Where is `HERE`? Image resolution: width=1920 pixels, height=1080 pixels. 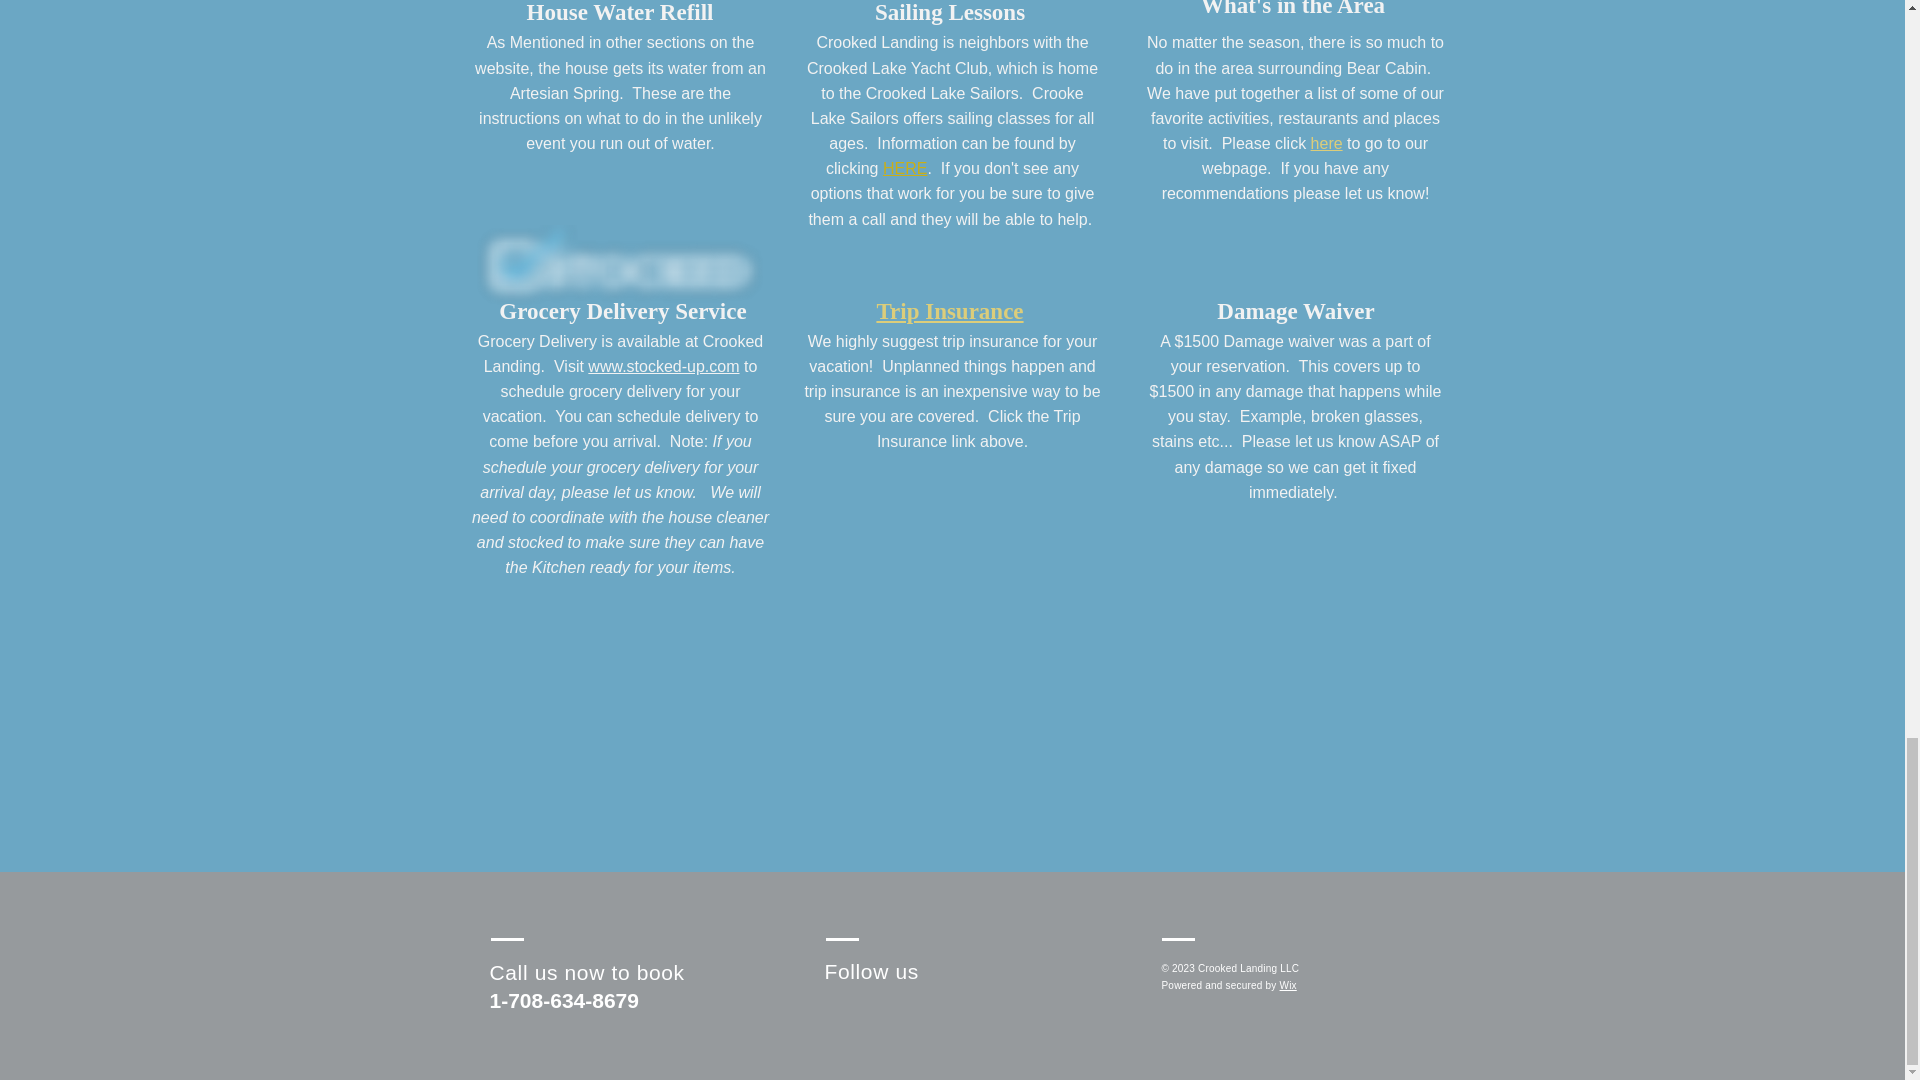
HERE is located at coordinates (905, 168).